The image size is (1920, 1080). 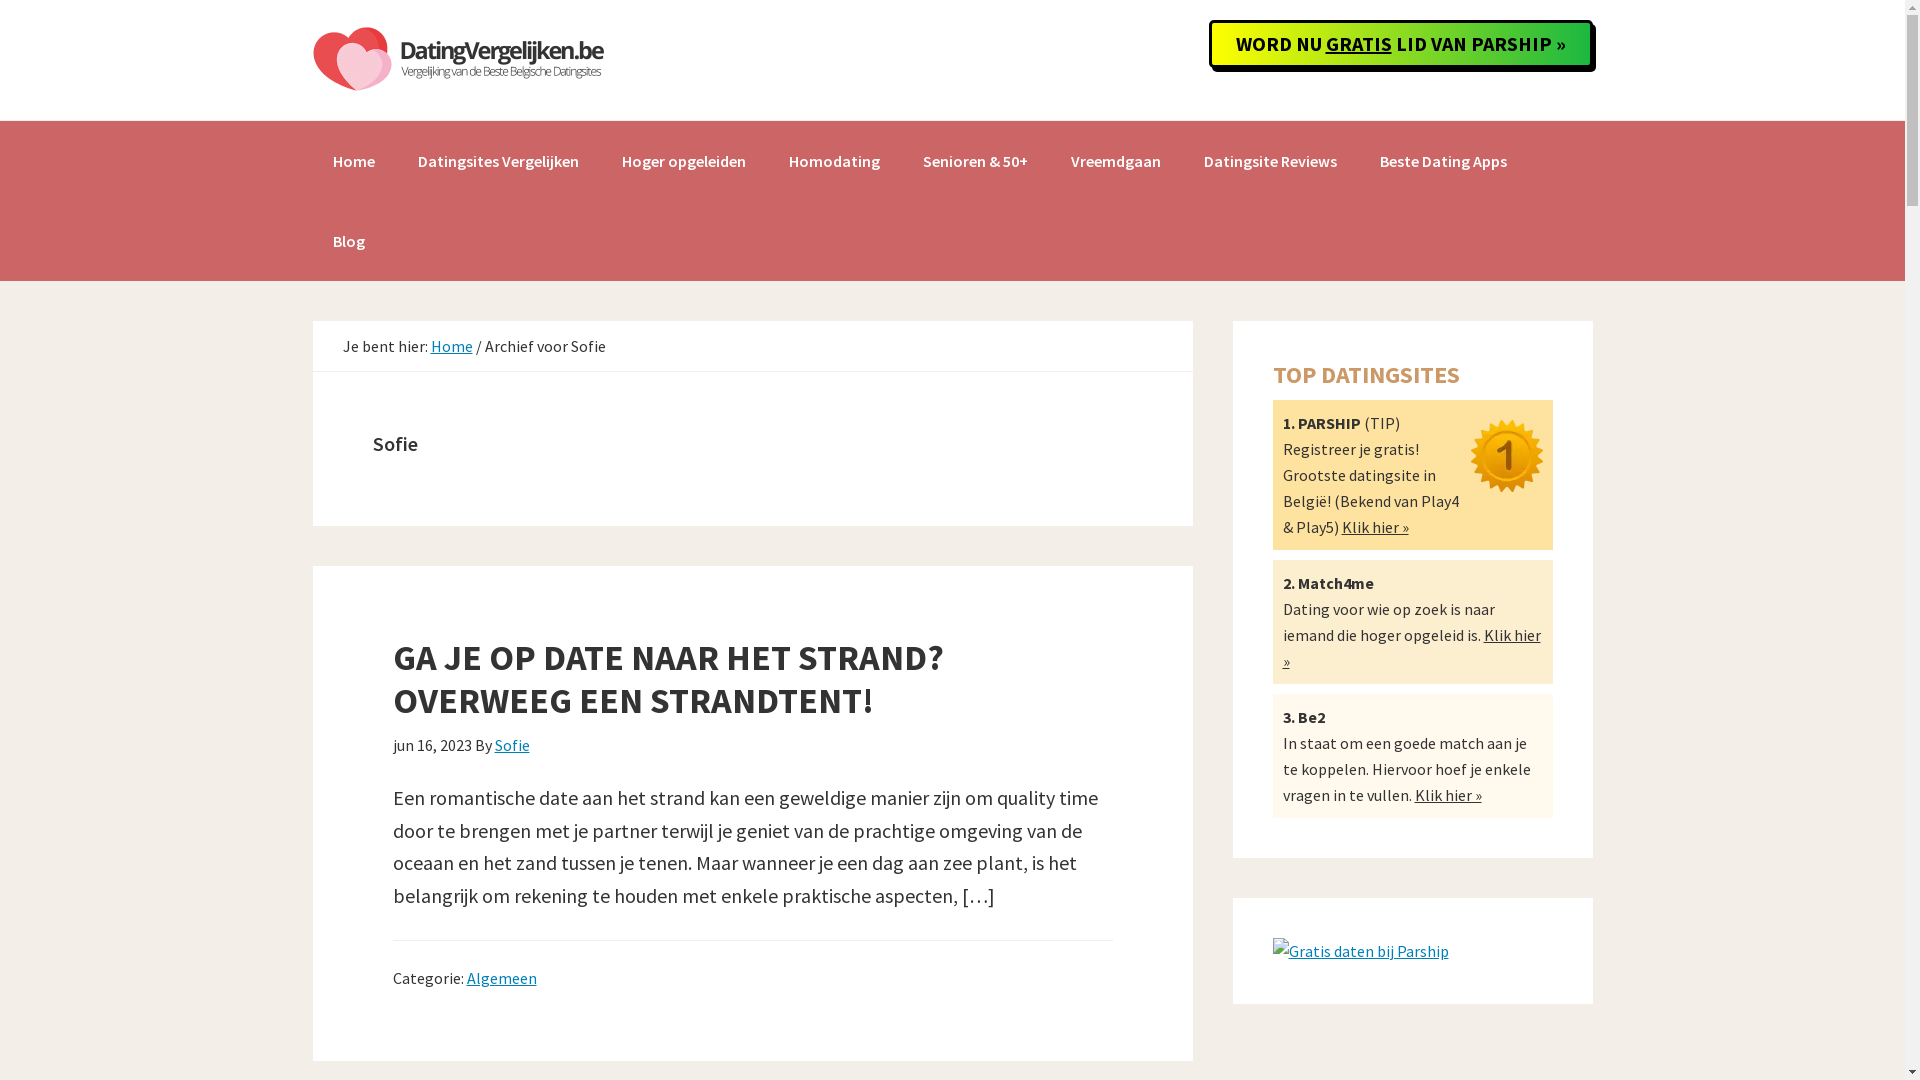 I want to click on Hoger opgeleiden, so click(x=684, y=161).